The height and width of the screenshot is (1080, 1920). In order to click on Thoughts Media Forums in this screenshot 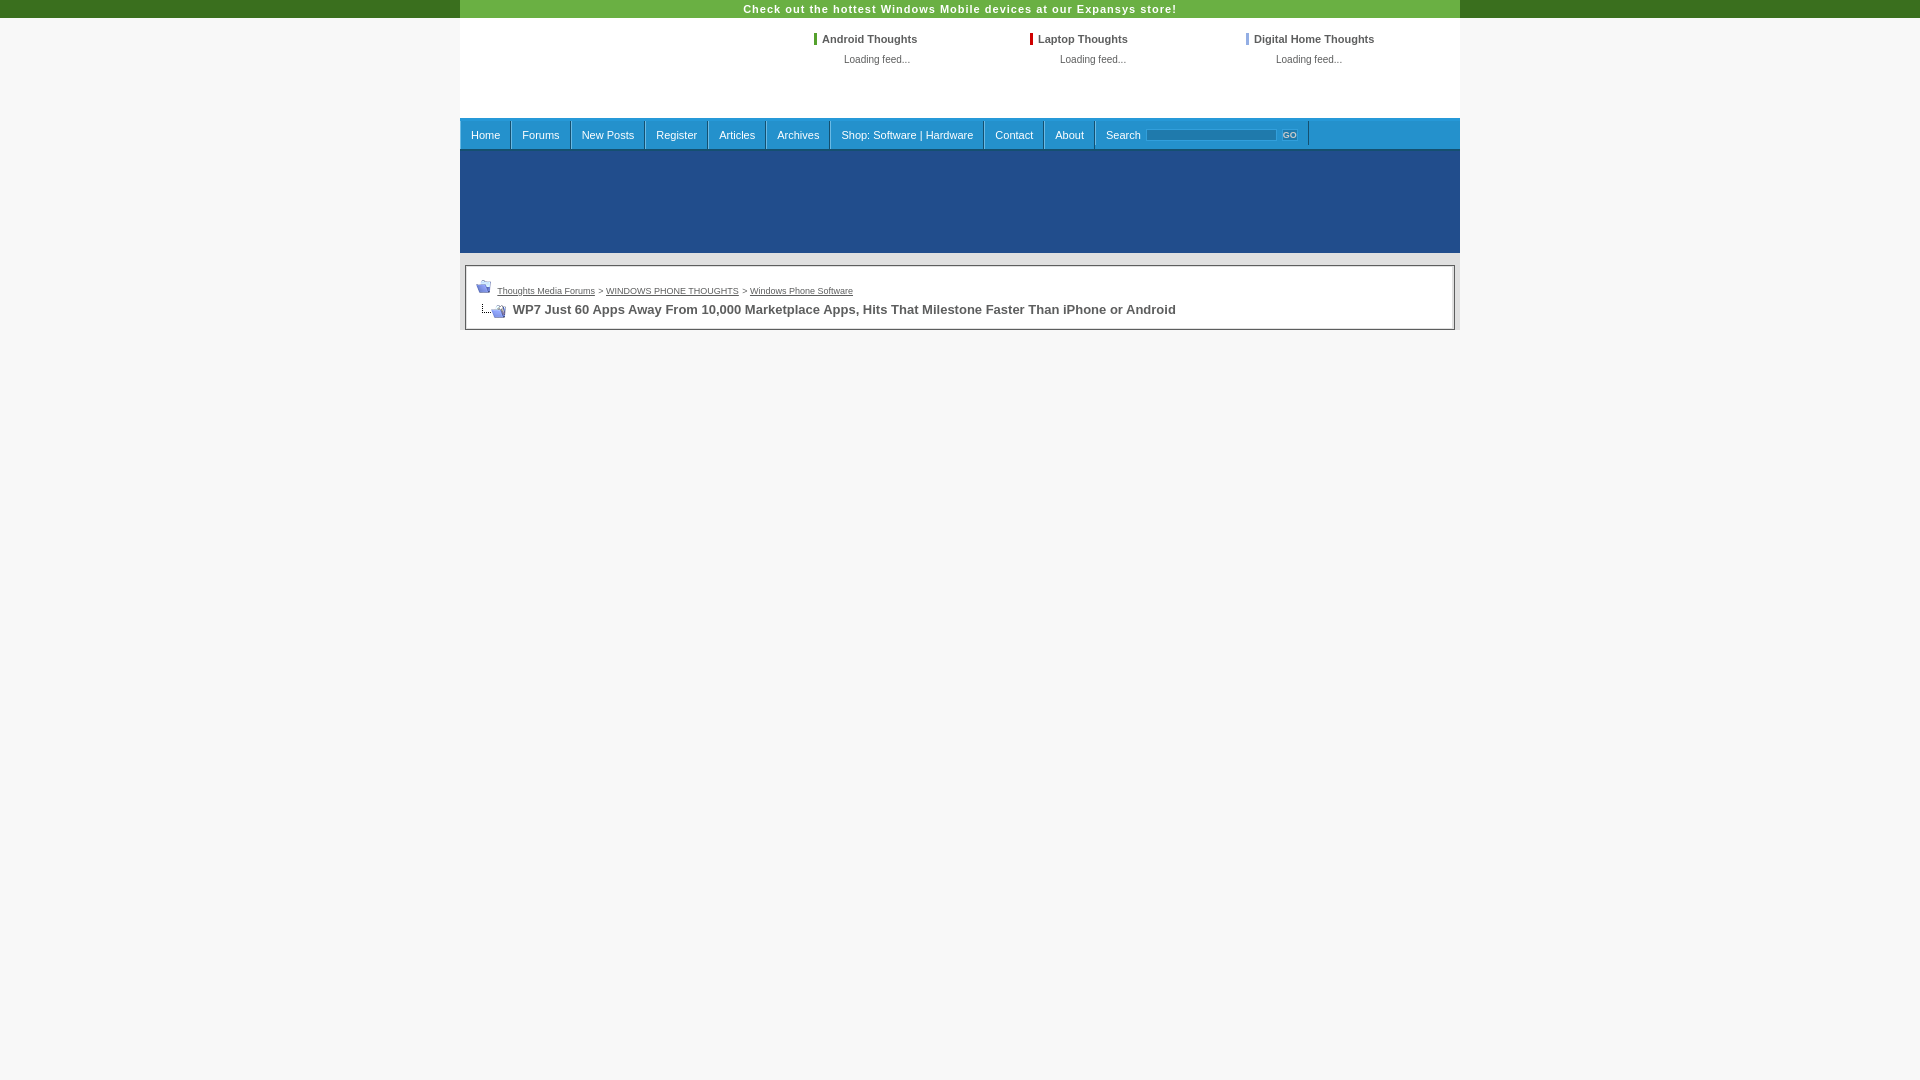, I will do `click(546, 290)`.